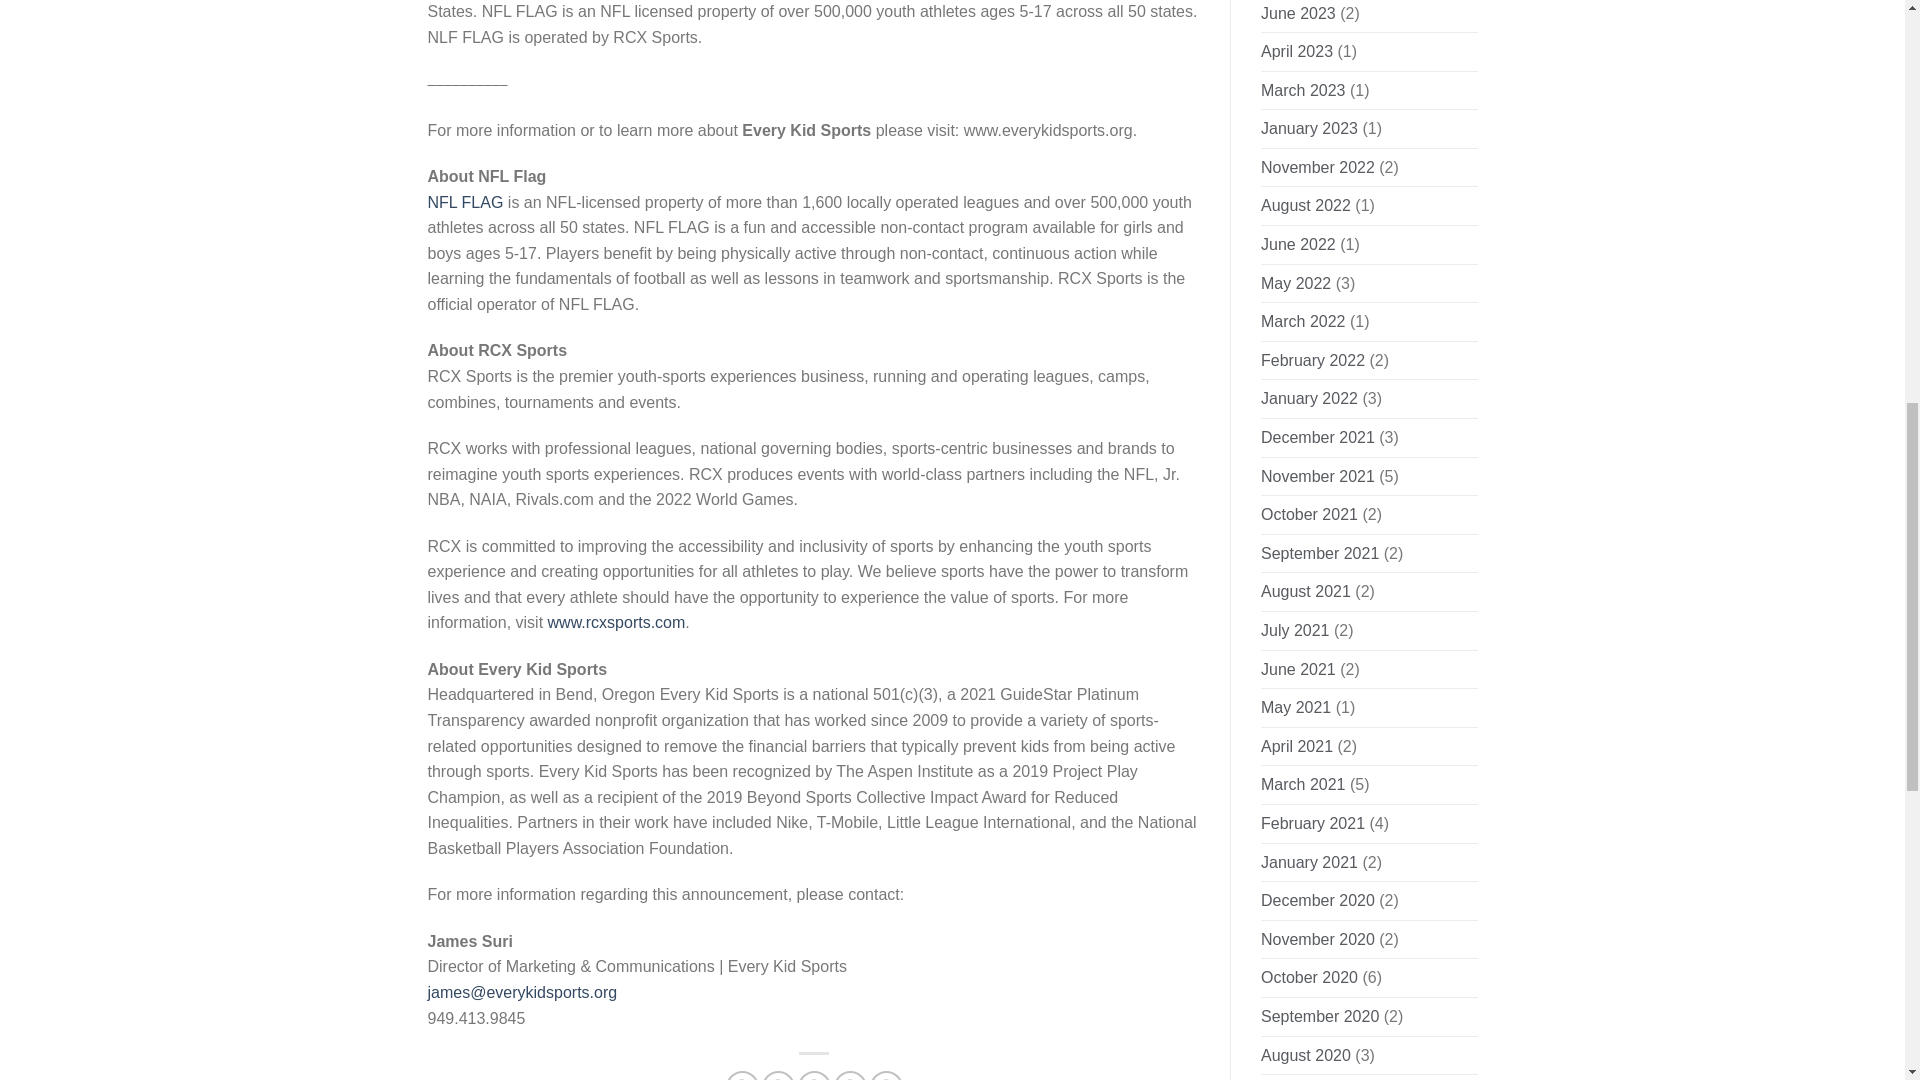 Image resolution: width=1920 pixels, height=1080 pixels. I want to click on Pin on Pinterest, so click(850, 1076).